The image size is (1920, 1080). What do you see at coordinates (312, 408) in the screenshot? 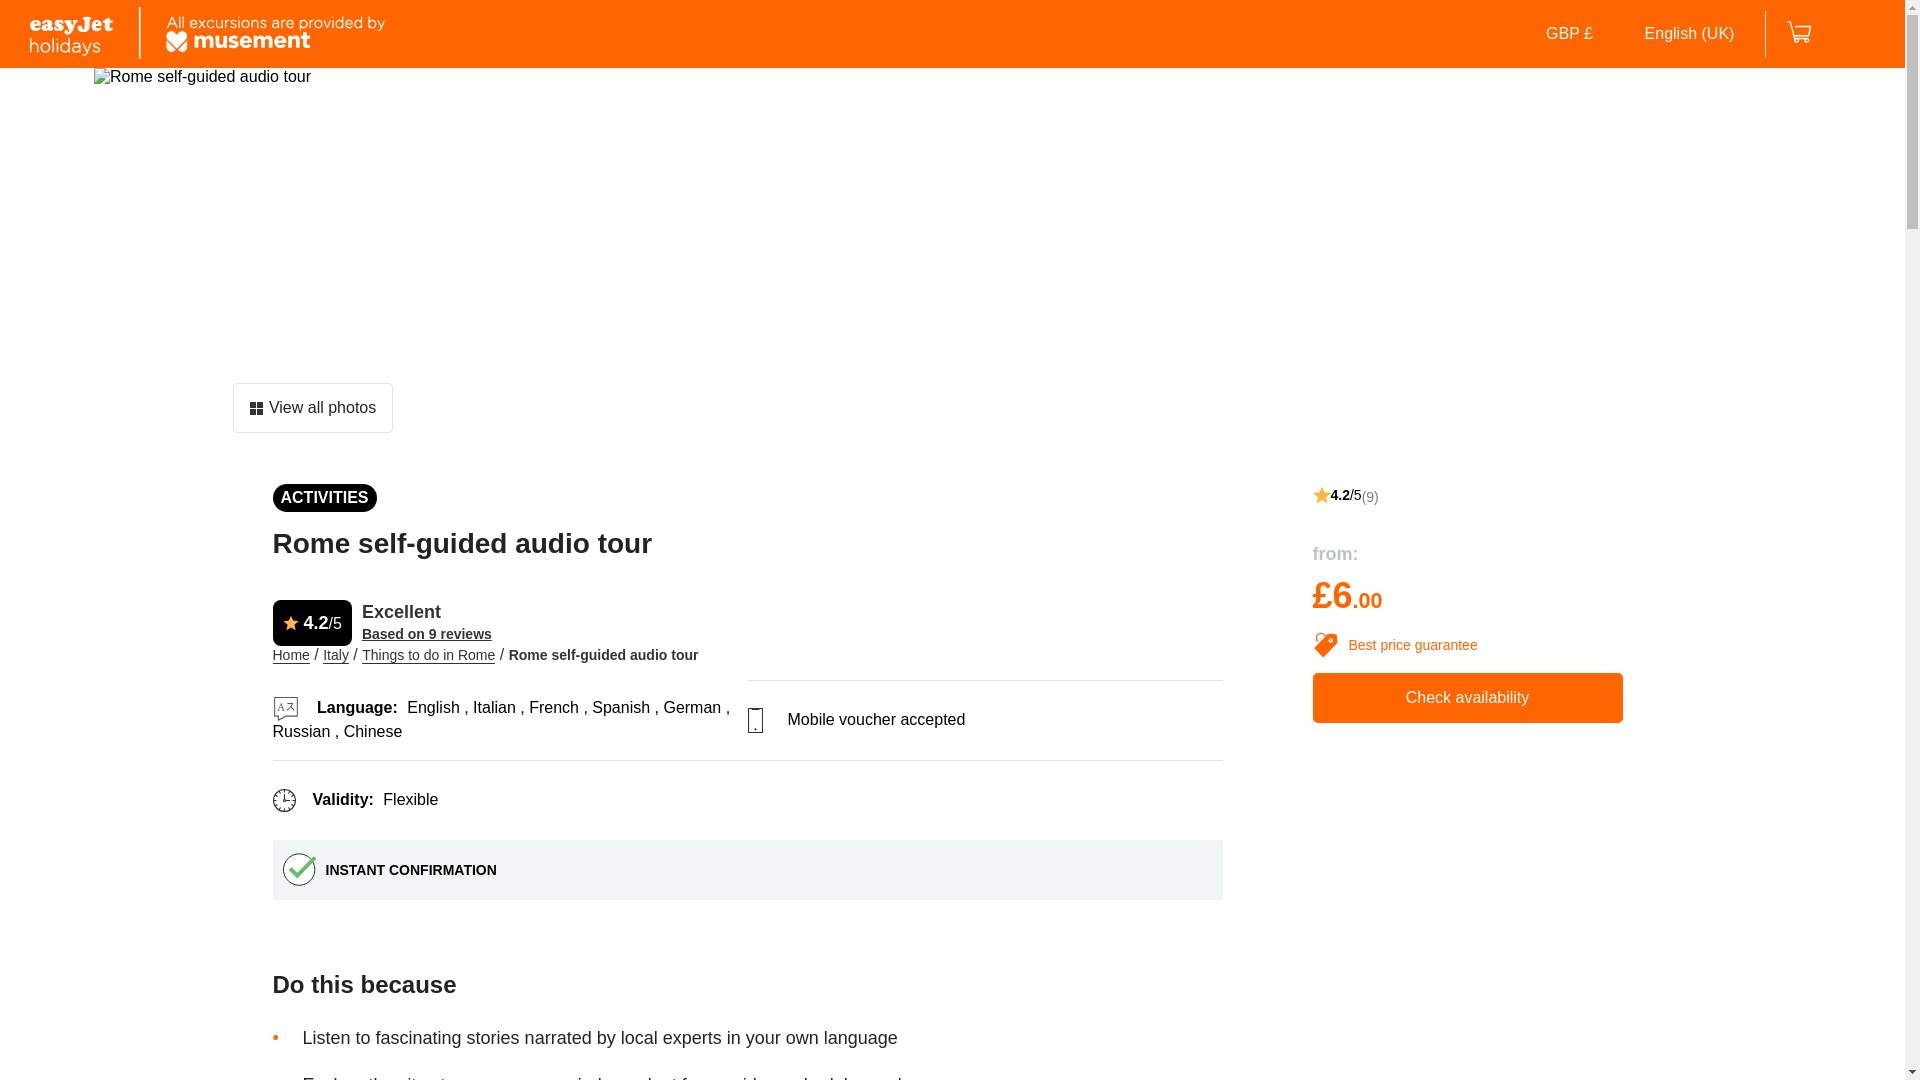
I see `View all photos` at bounding box center [312, 408].